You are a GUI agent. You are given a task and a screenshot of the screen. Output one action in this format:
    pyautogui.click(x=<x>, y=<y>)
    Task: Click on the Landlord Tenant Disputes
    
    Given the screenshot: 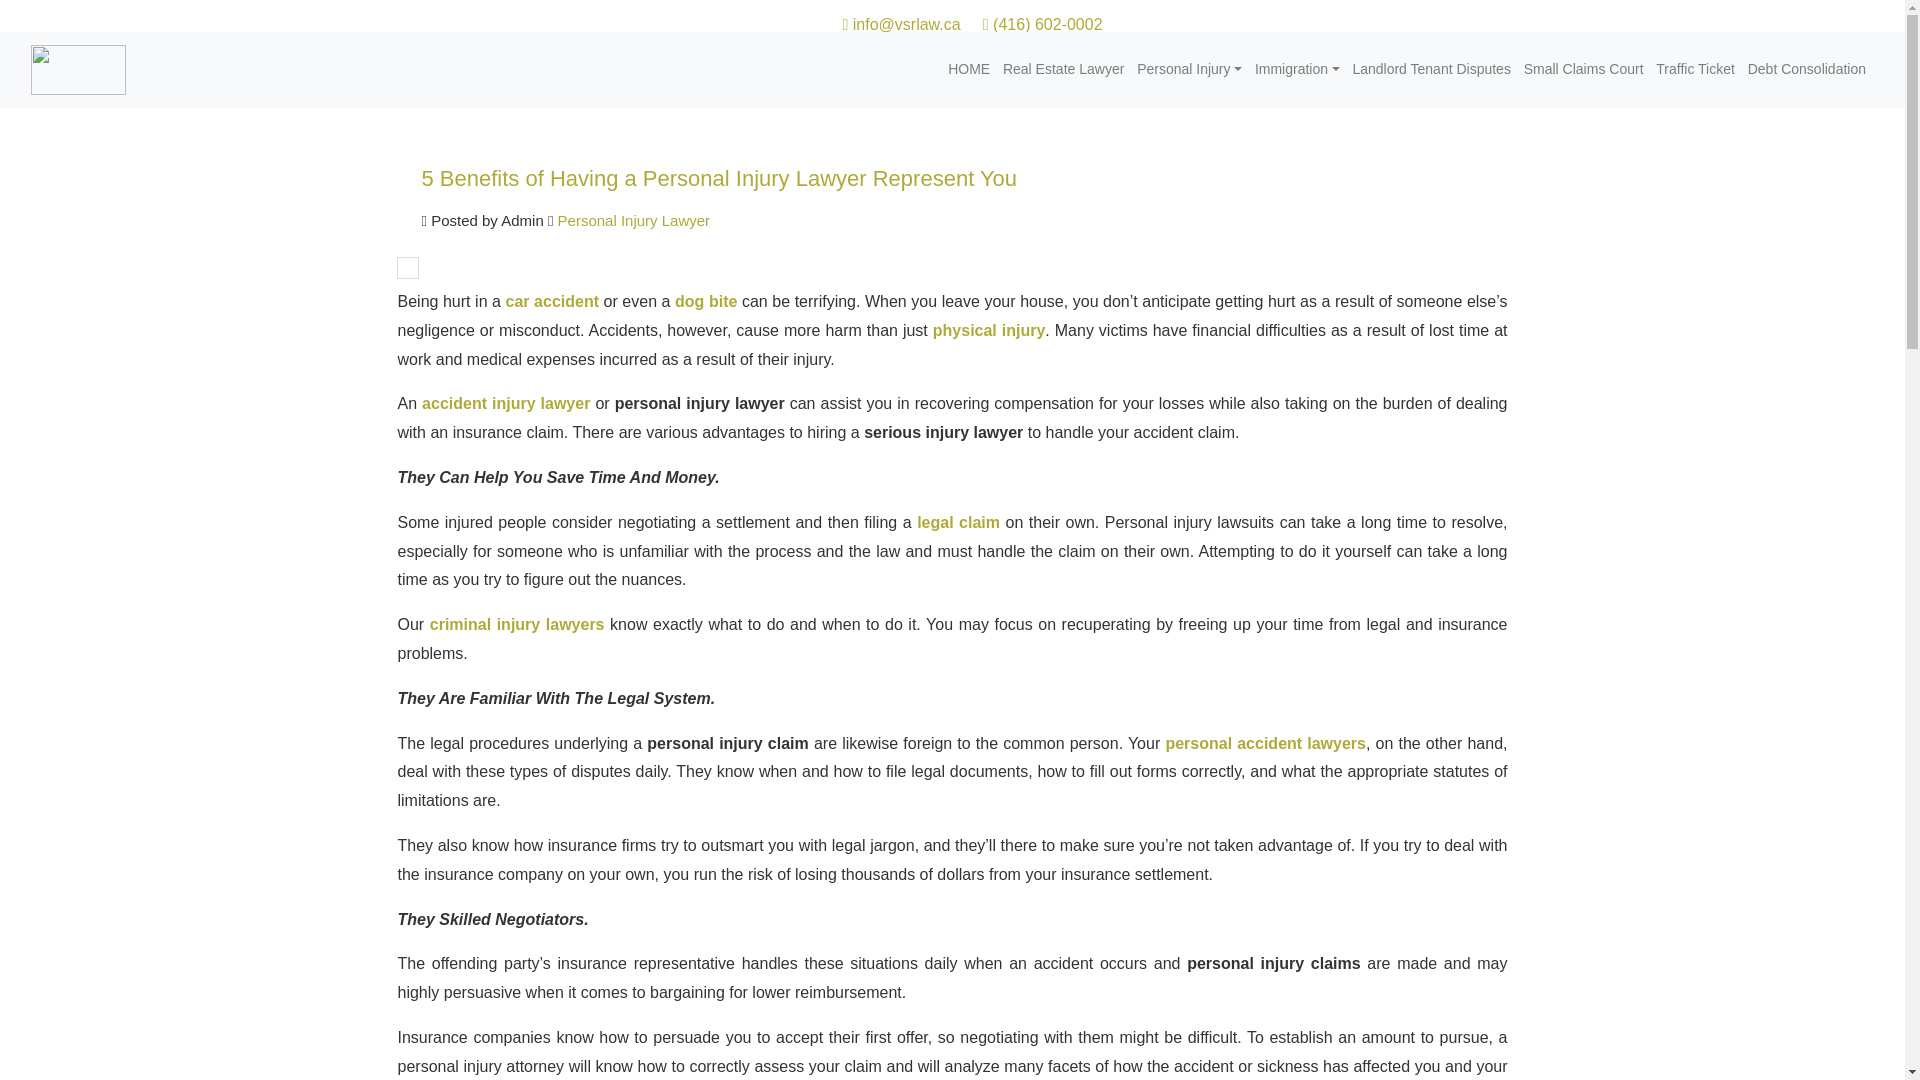 What is the action you would take?
    pyautogui.click(x=1432, y=68)
    